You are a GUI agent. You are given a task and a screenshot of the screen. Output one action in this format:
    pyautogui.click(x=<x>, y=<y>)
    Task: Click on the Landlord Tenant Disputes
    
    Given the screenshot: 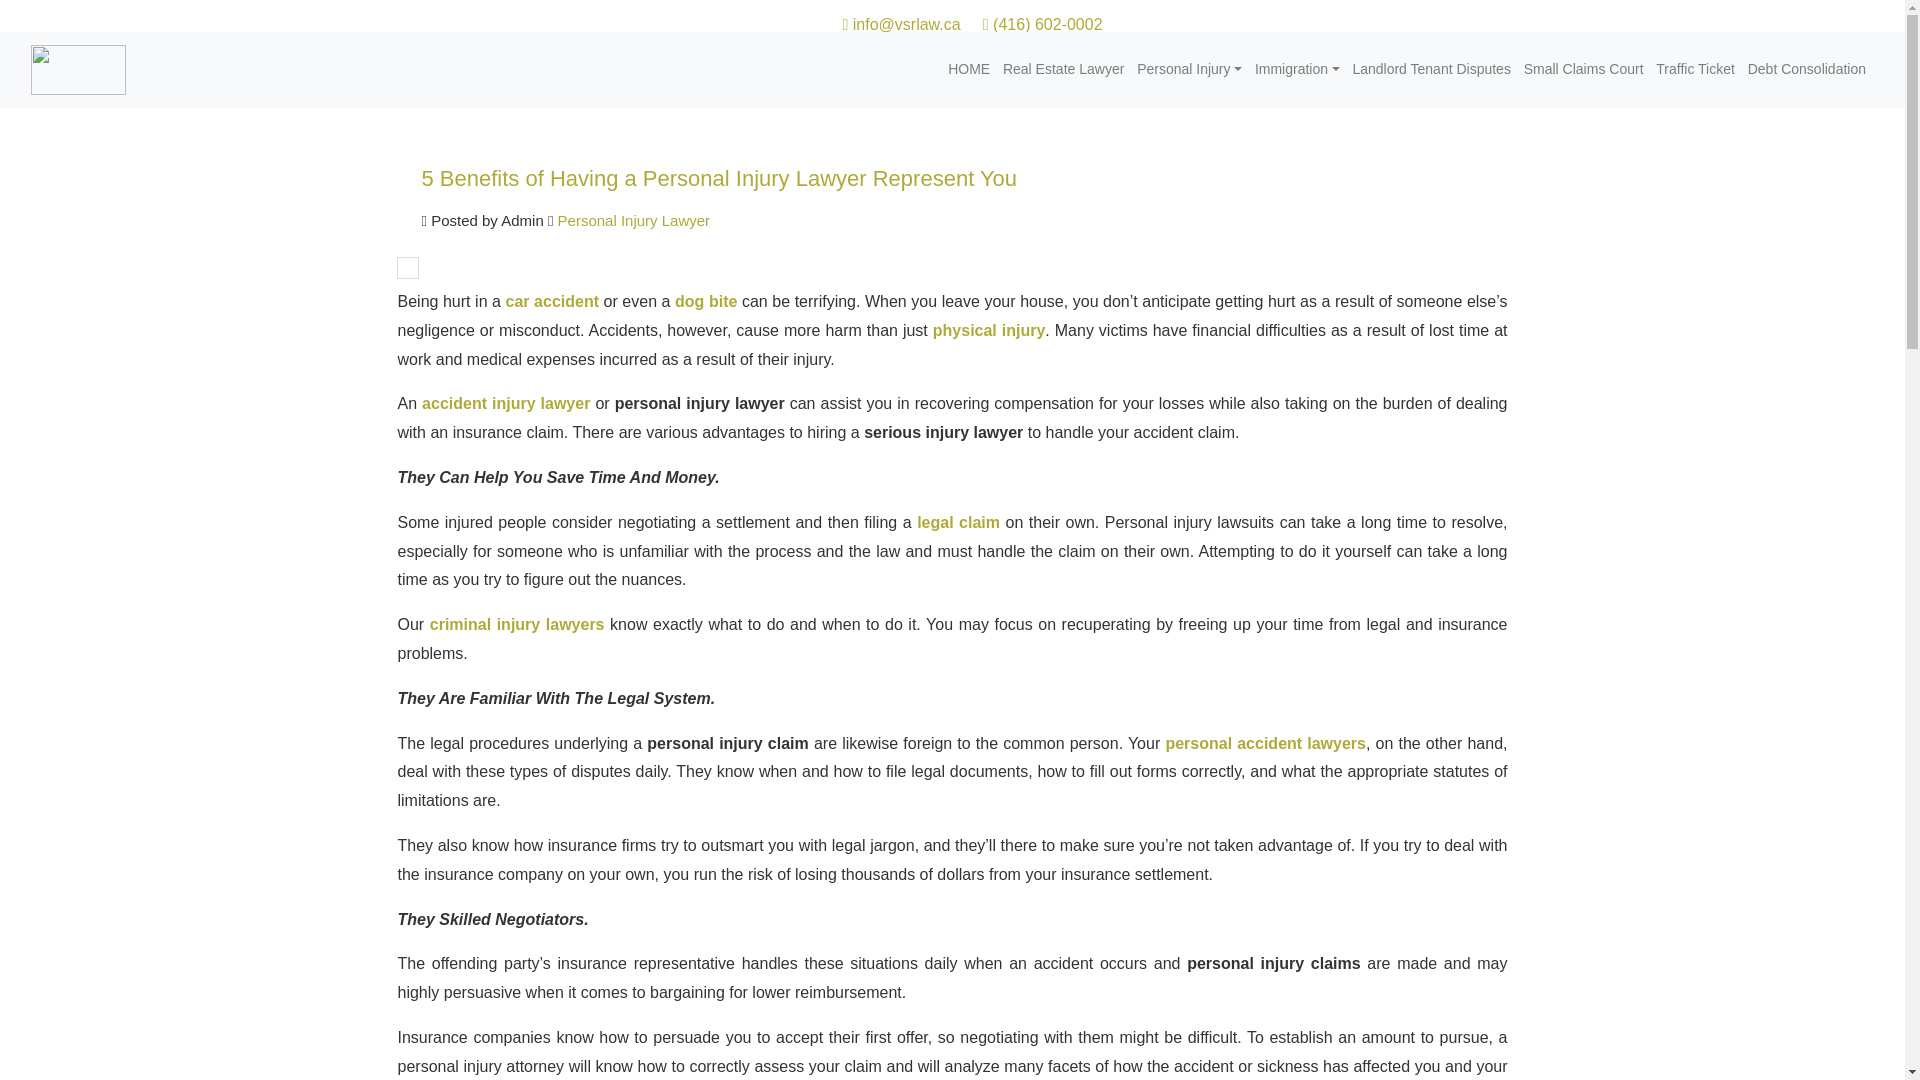 What is the action you would take?
    pyautogui.click(x=1432, y=68)
    